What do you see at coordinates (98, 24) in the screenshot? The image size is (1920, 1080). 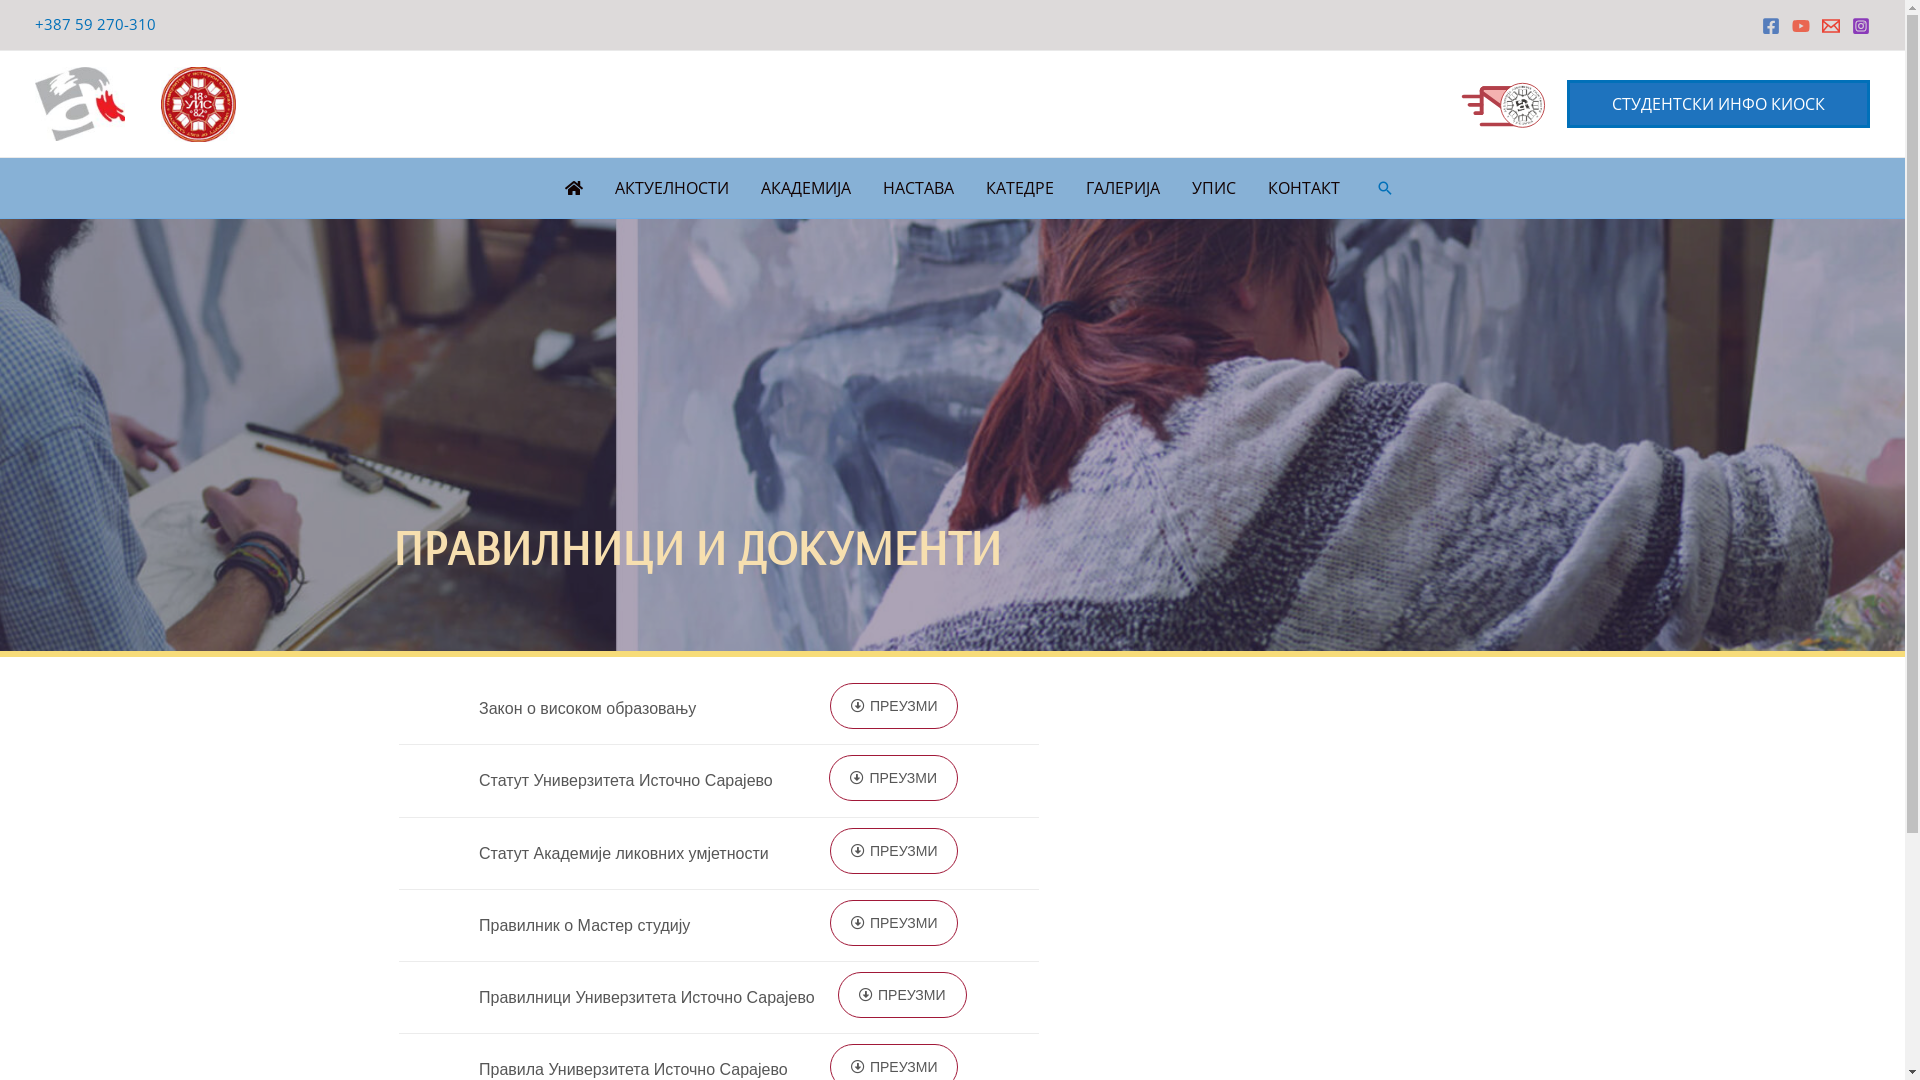 I see `+387 59 270-310 ` at bounding box center [98, 24].